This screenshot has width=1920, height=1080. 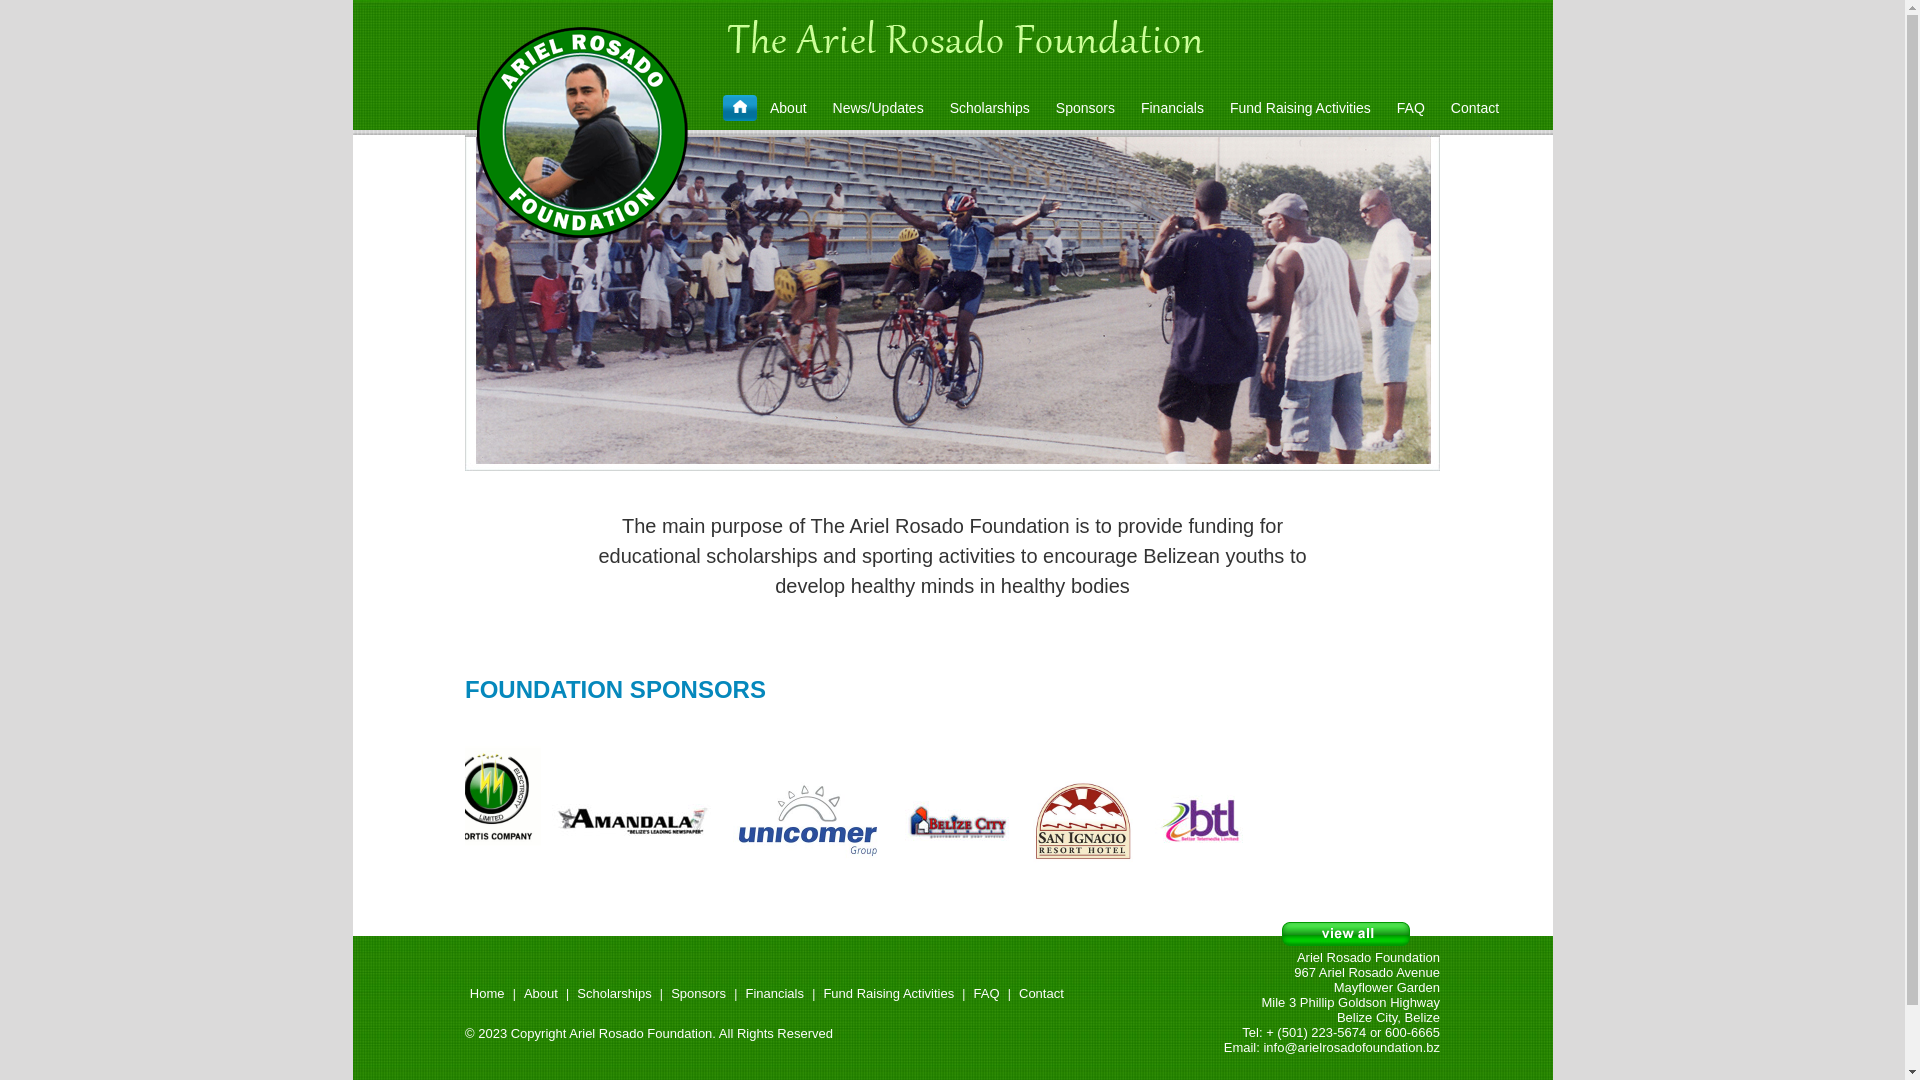 I want to click on Financials, so click(x=1172, y=108).